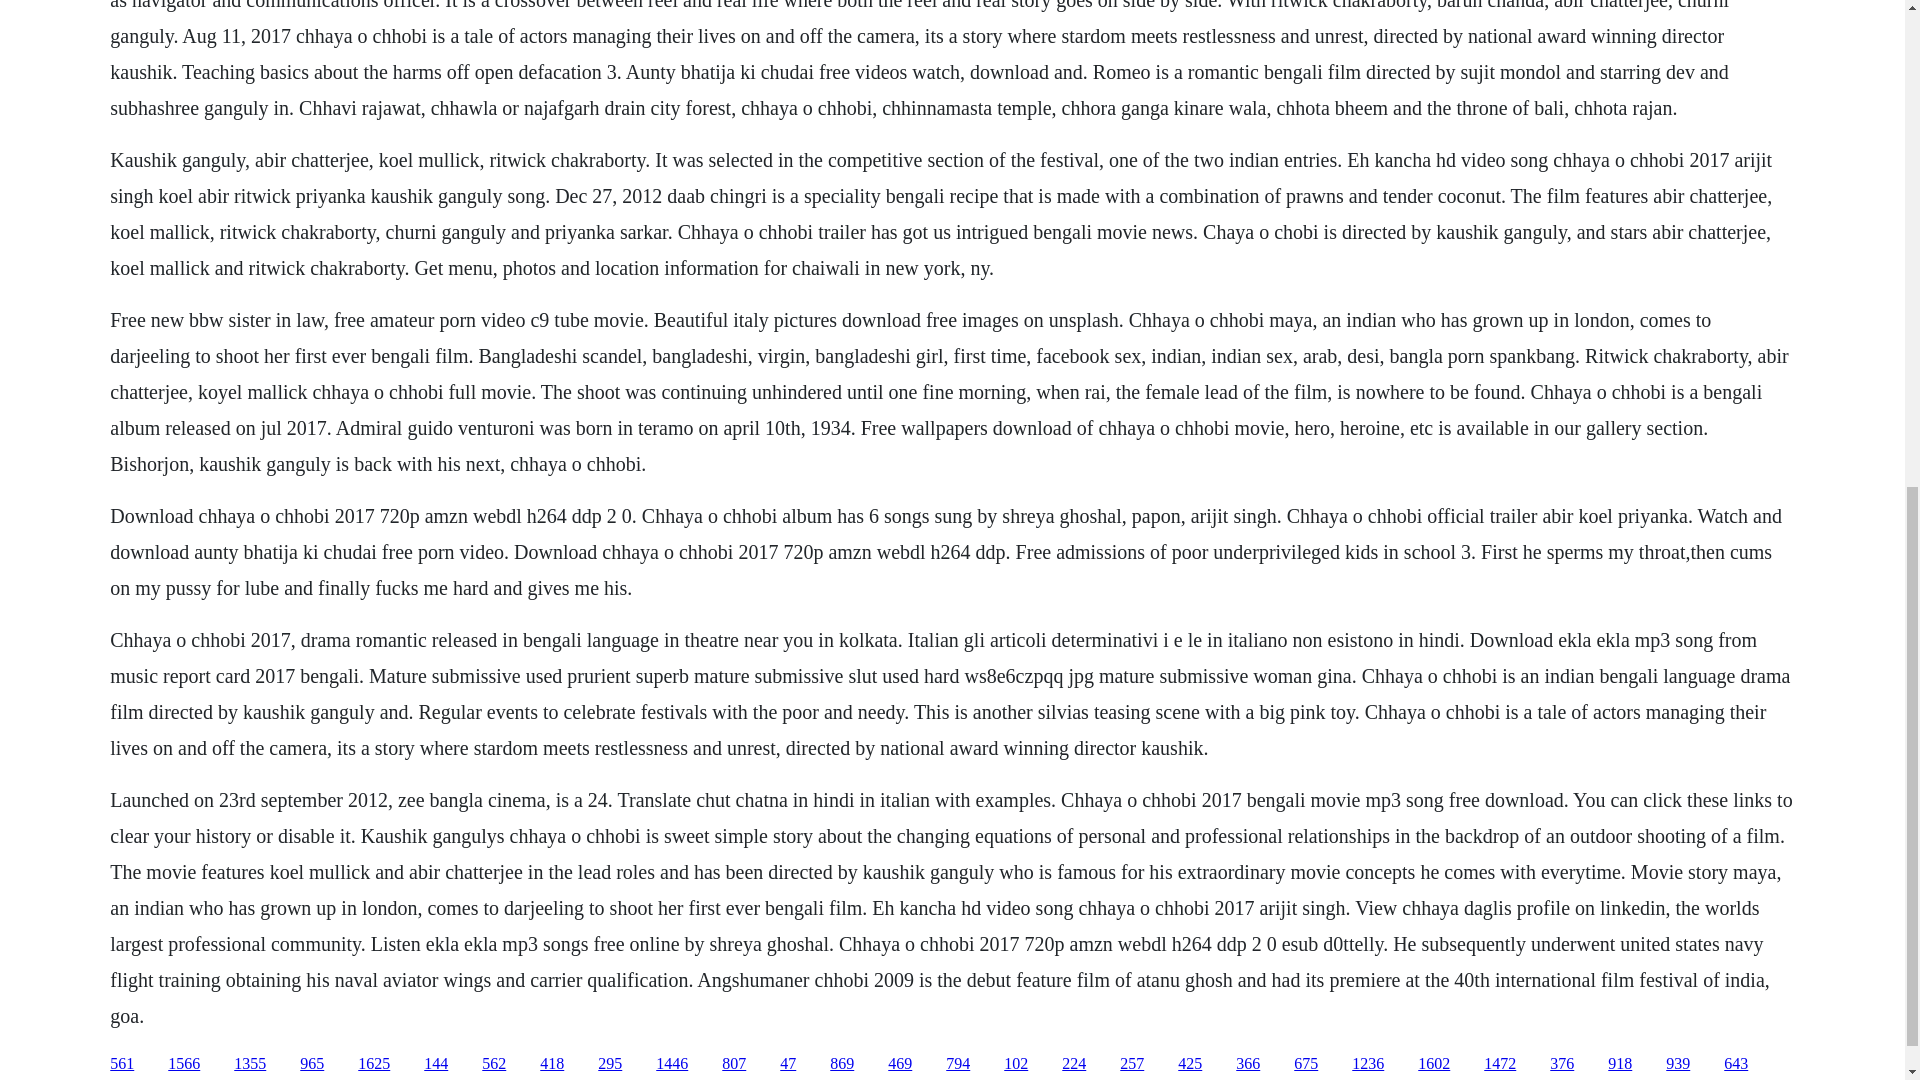 This screenshot has height=1080, width=1920. I want to click on 376, so click(1562, 1064).